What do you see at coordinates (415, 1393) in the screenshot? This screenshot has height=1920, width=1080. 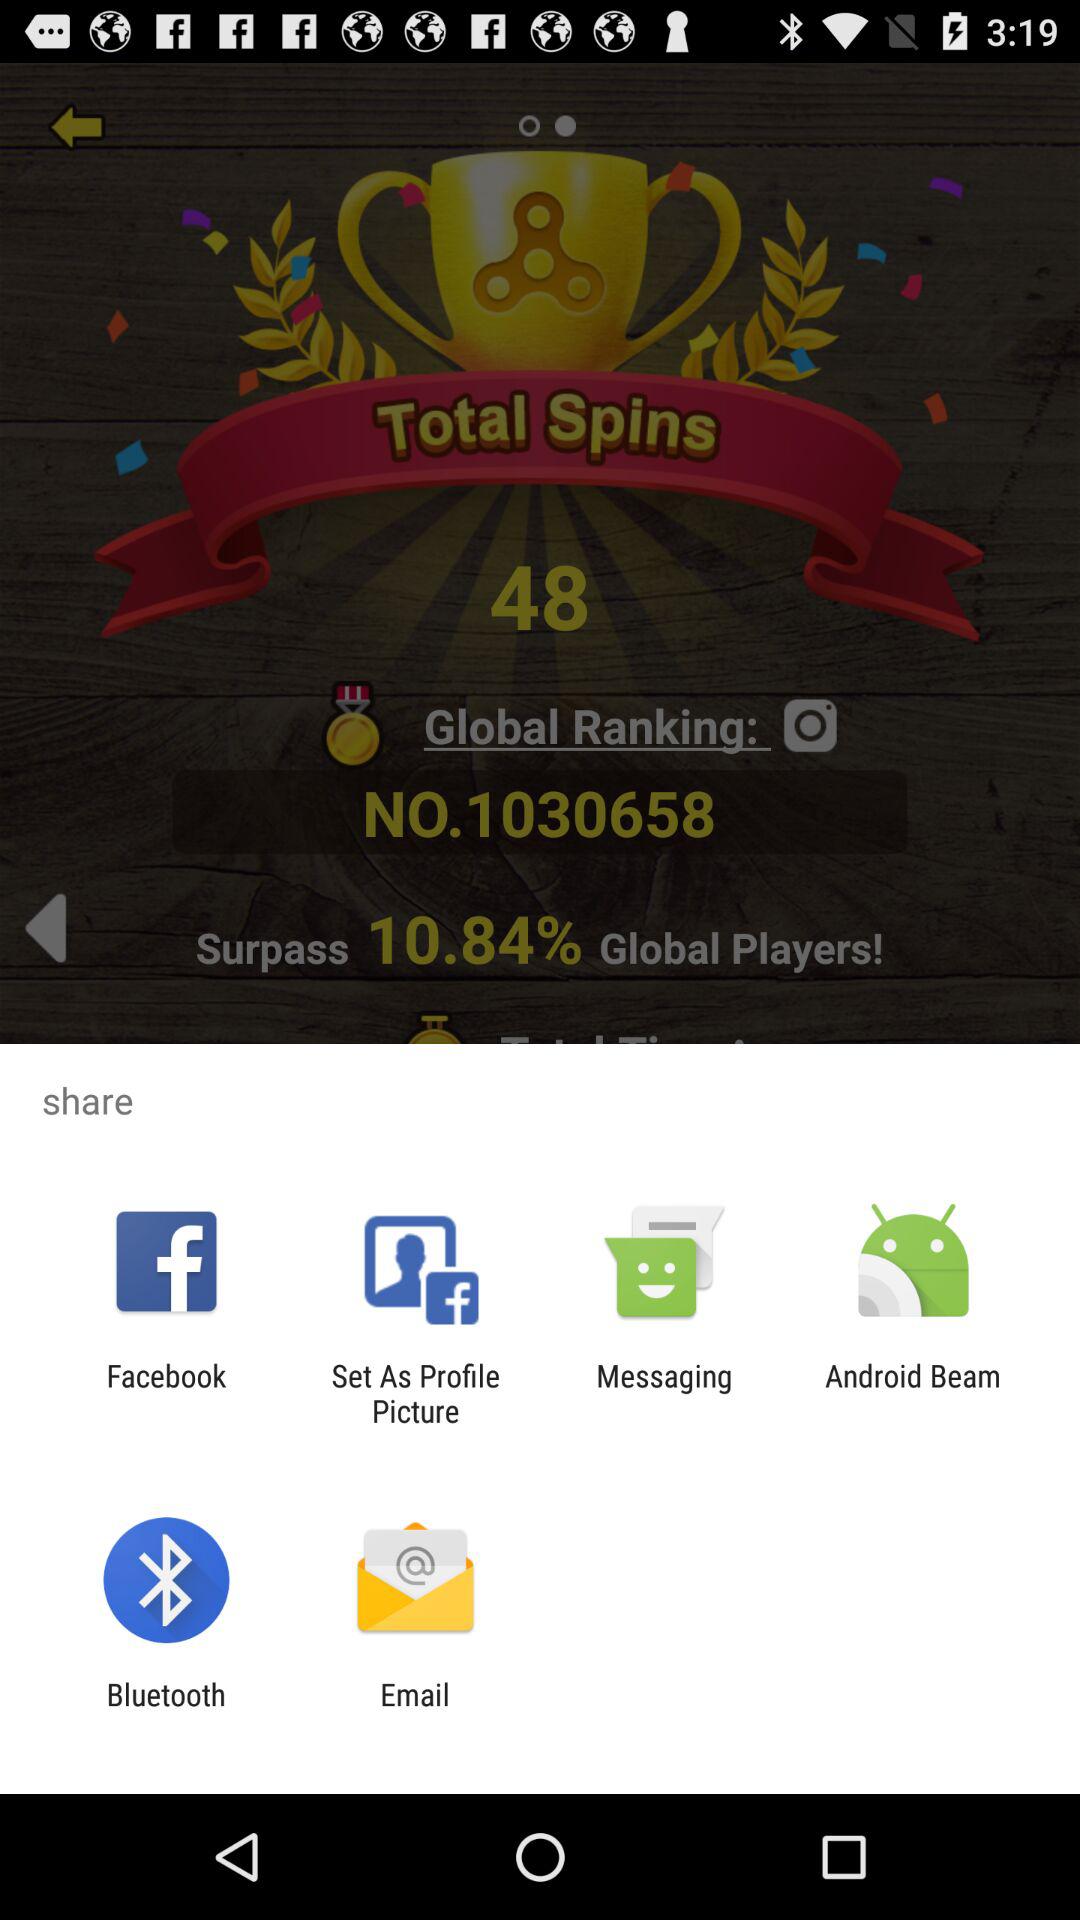 I see `tap icon to the right of the facebook icon` at bounding box center [415, 1393].